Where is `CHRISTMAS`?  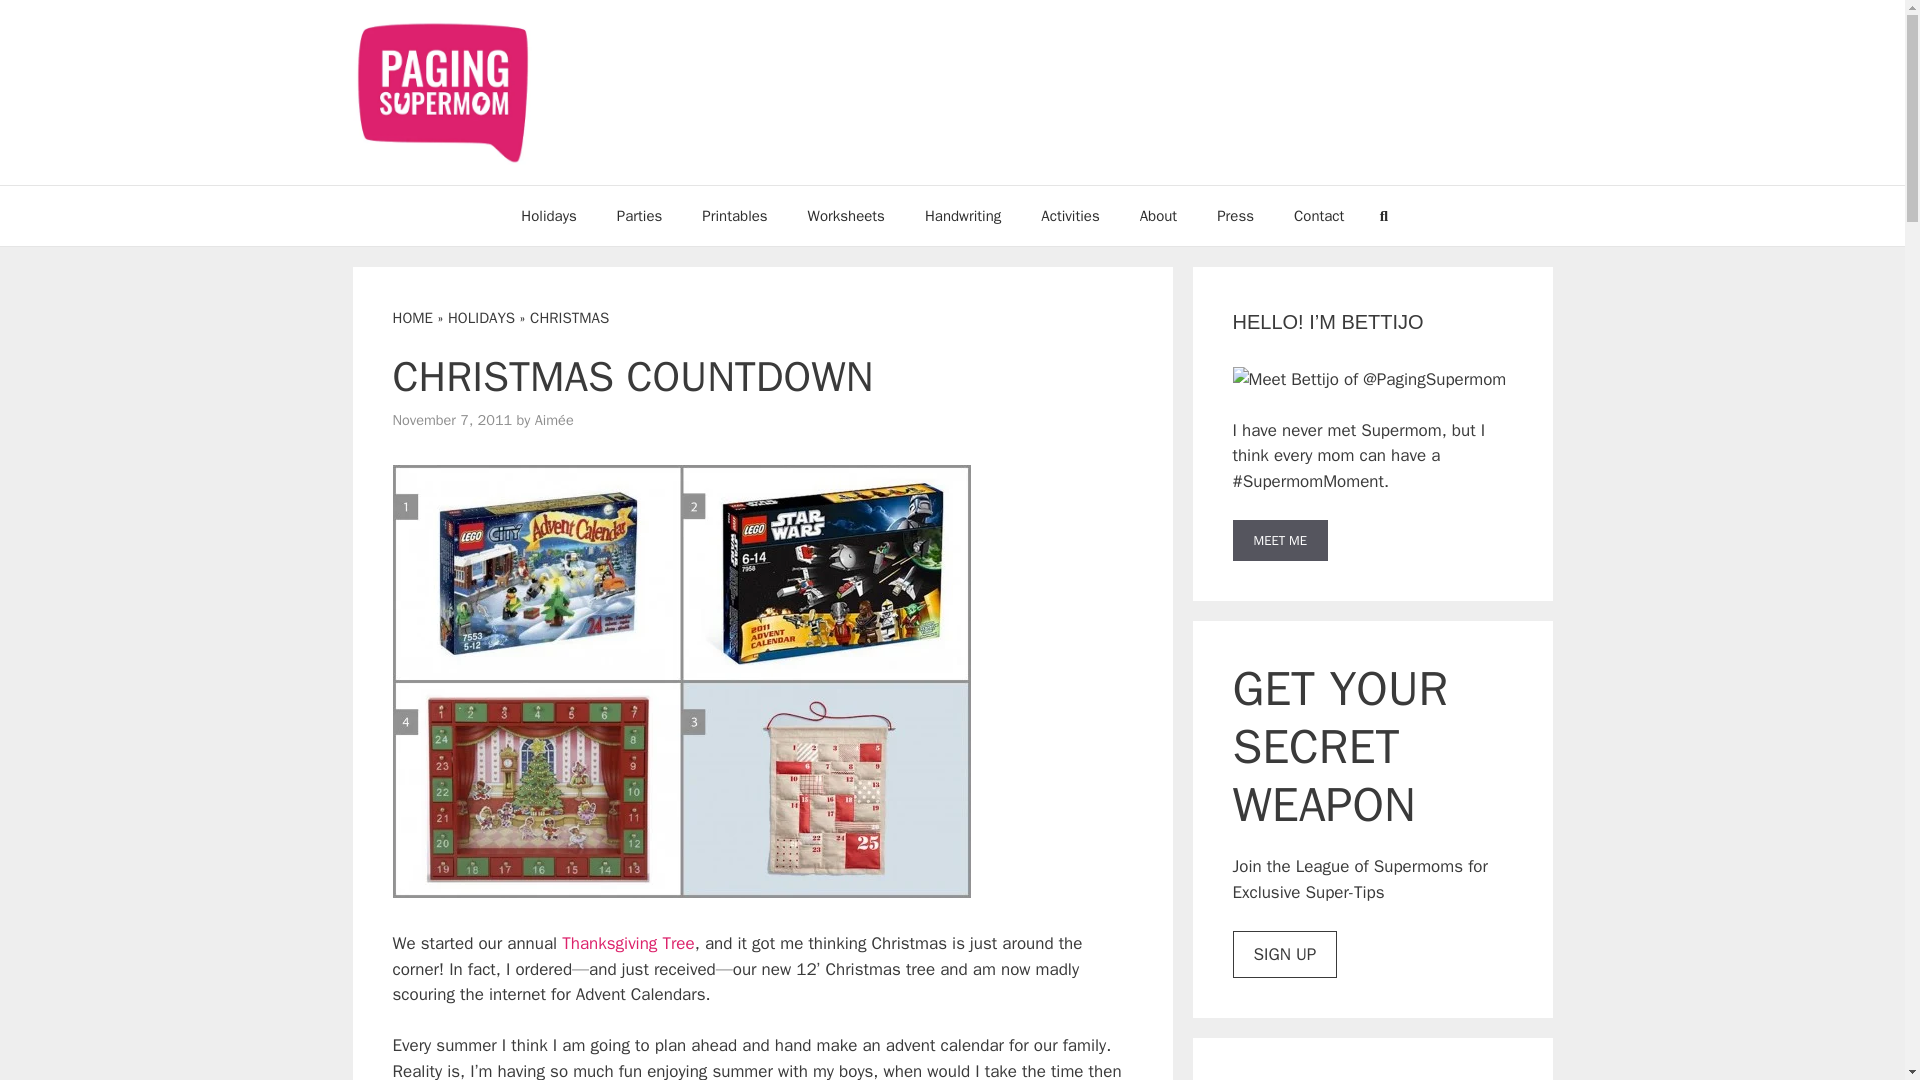
CHRISTMAS is located at coordinates (568, 318).